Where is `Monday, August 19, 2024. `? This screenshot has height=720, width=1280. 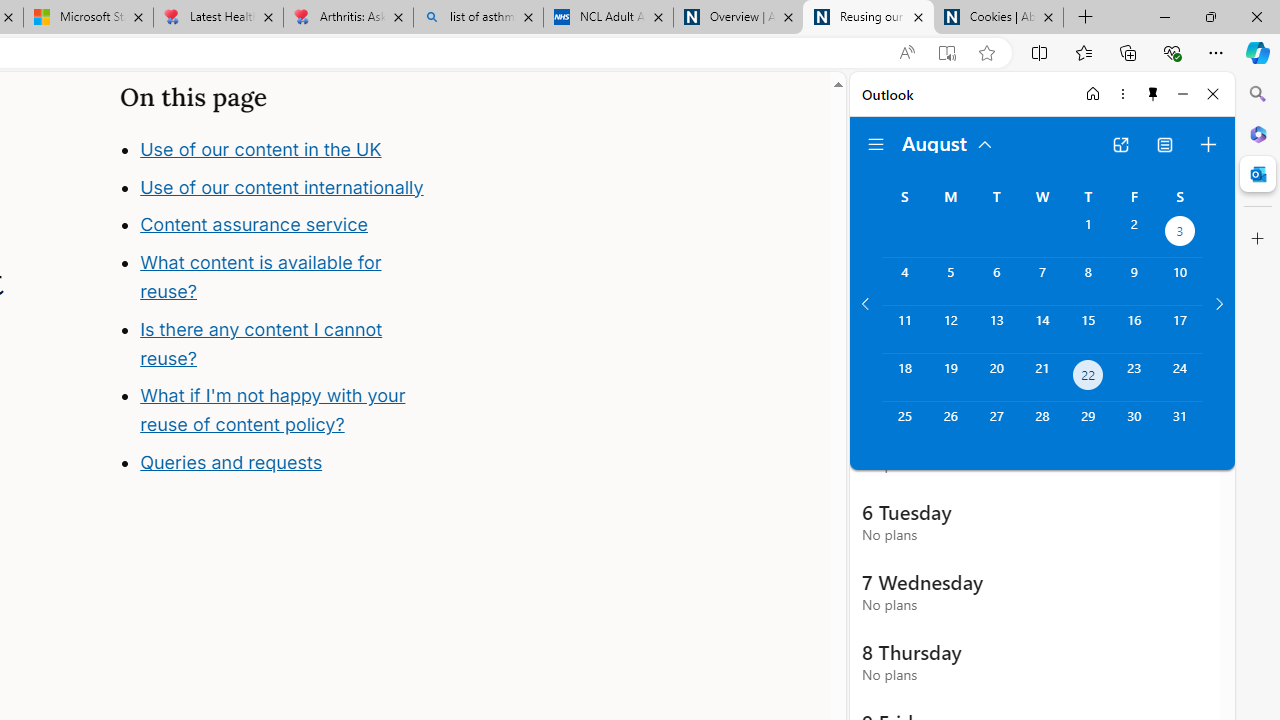
Monday, August 19, 2024.  is located at coordinates (950, 378).